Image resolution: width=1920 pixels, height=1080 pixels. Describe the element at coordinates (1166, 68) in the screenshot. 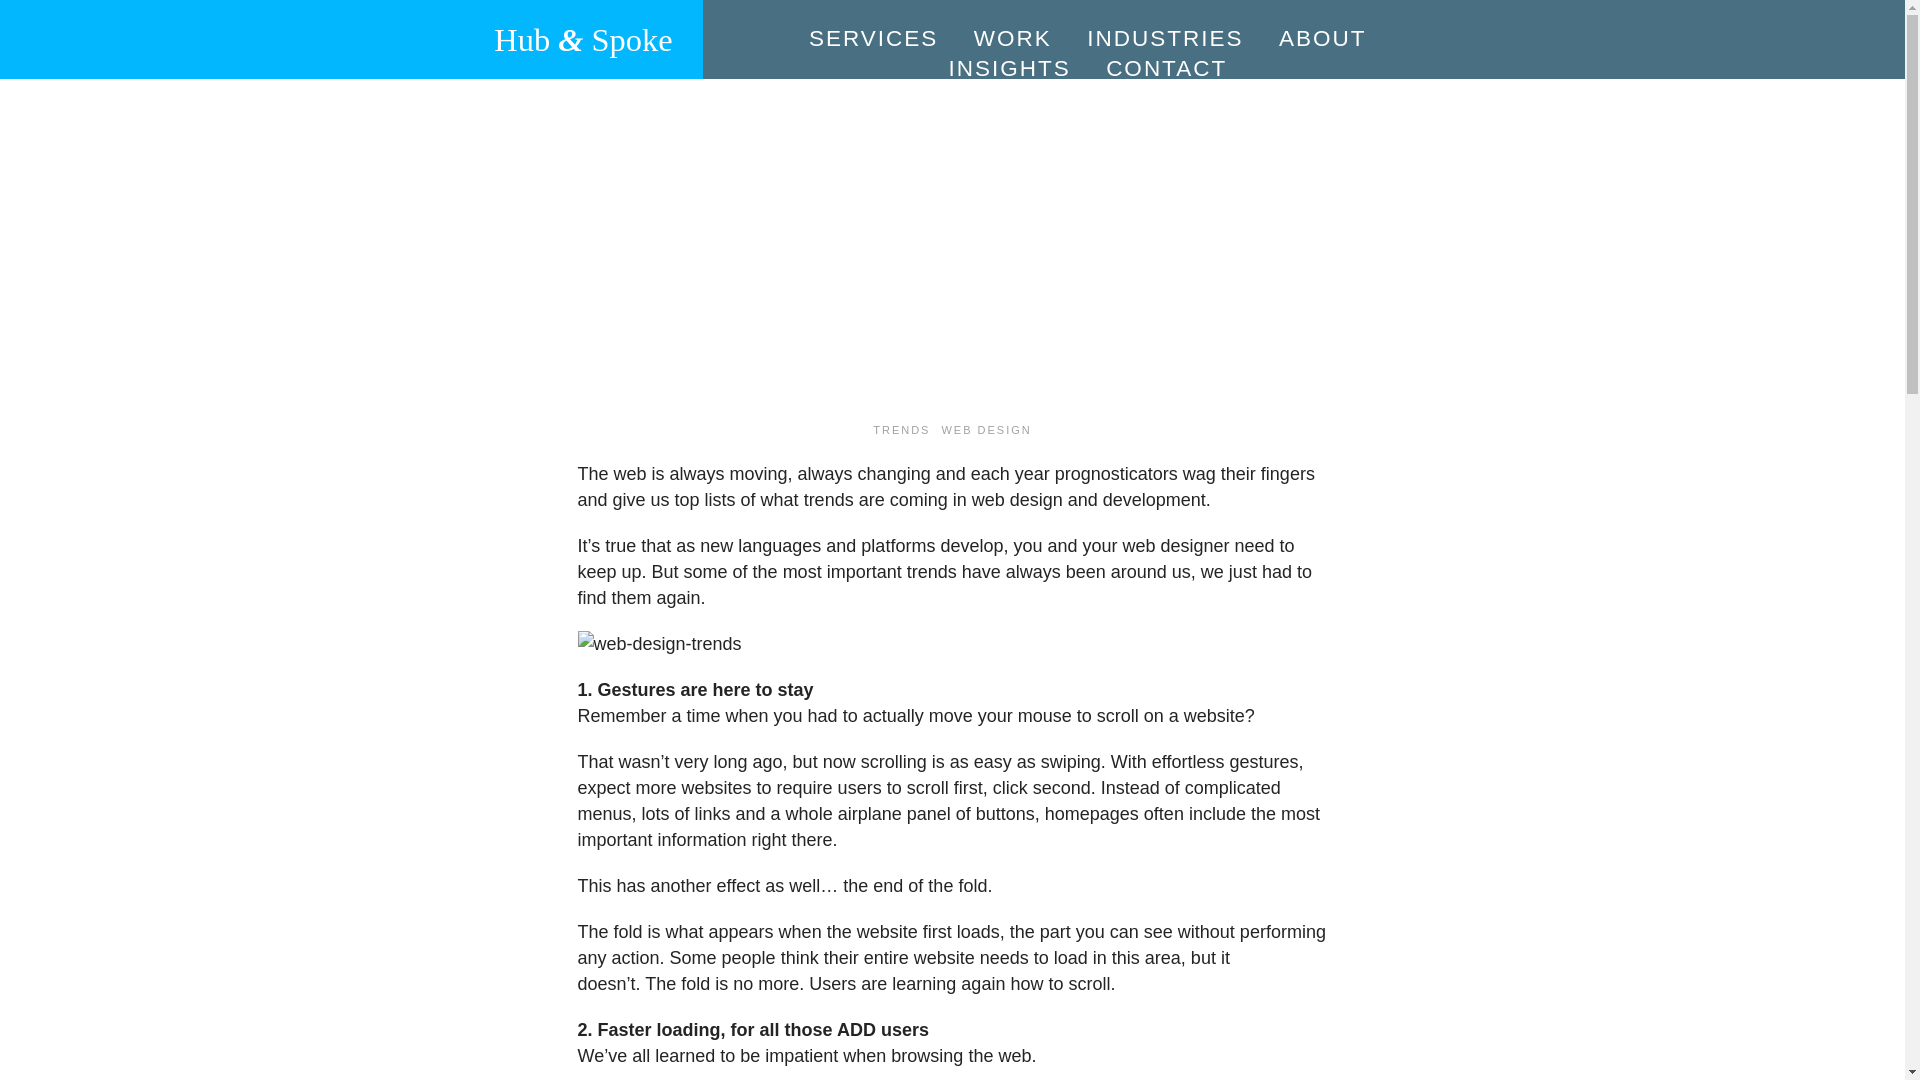

I see `CONTACT` at that location.